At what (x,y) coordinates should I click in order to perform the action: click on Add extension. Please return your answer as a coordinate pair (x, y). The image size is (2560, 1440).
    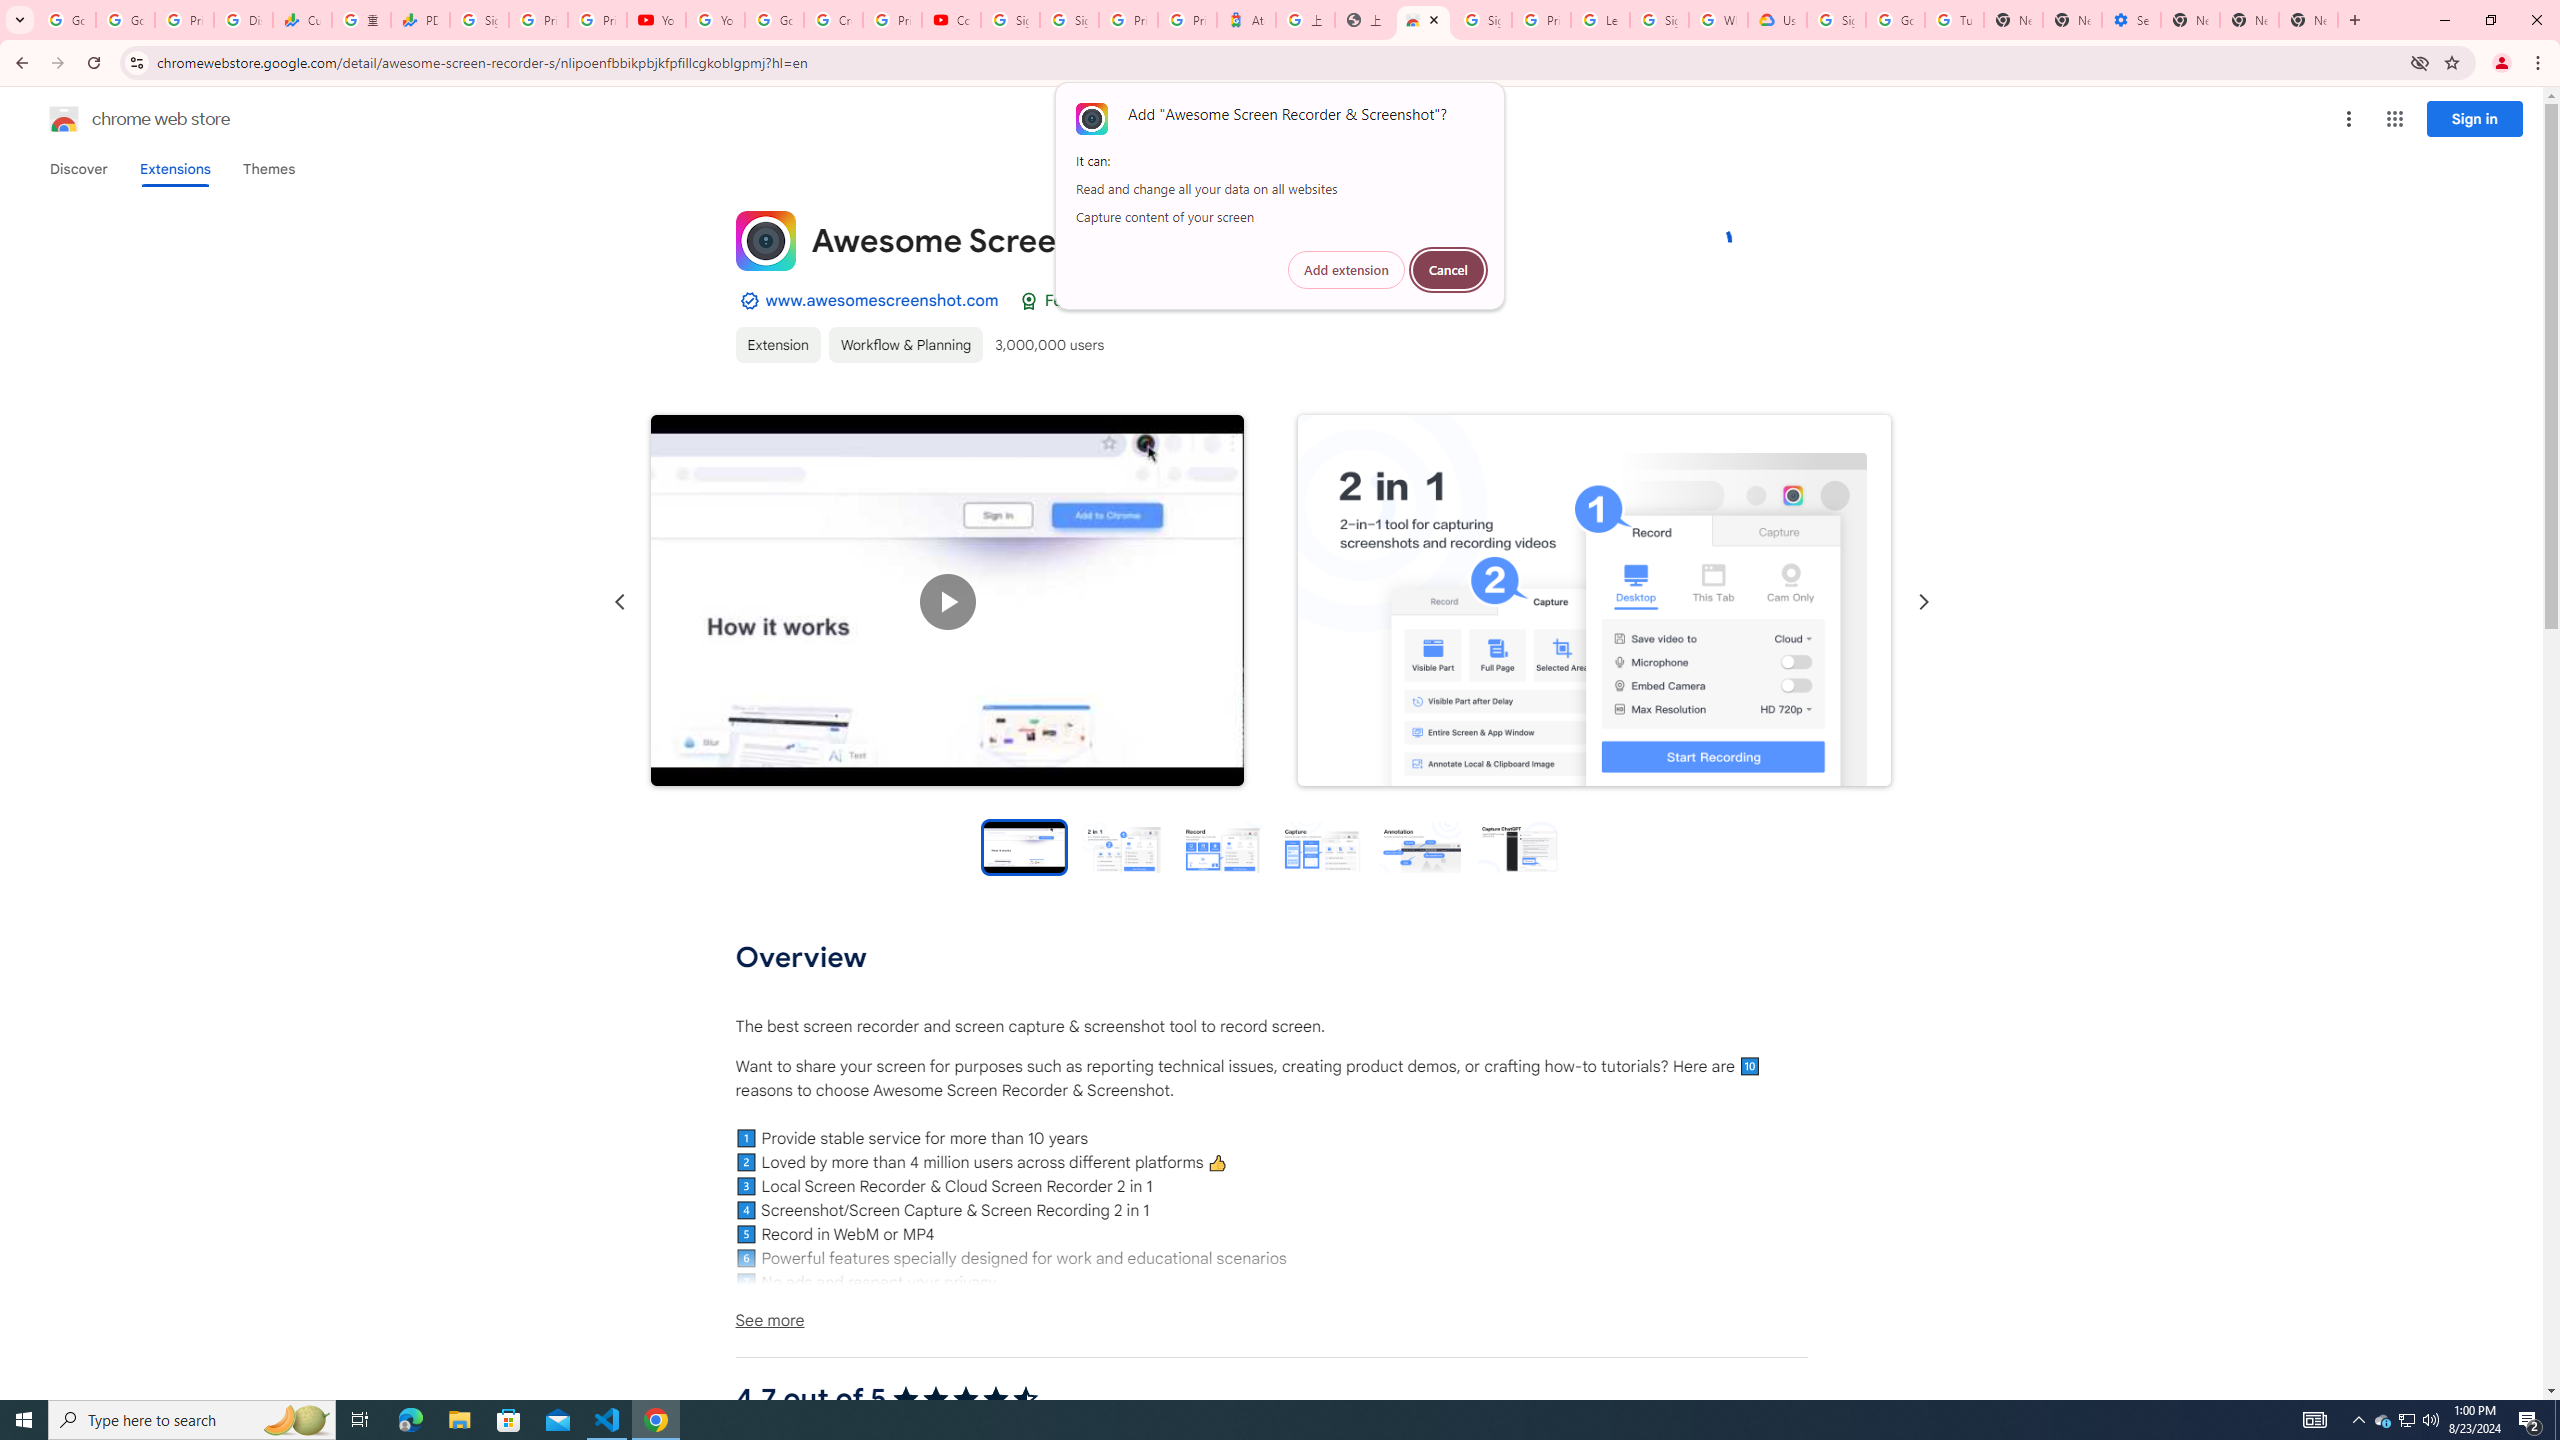
    Looking at the image, I should click on (1346, 270).